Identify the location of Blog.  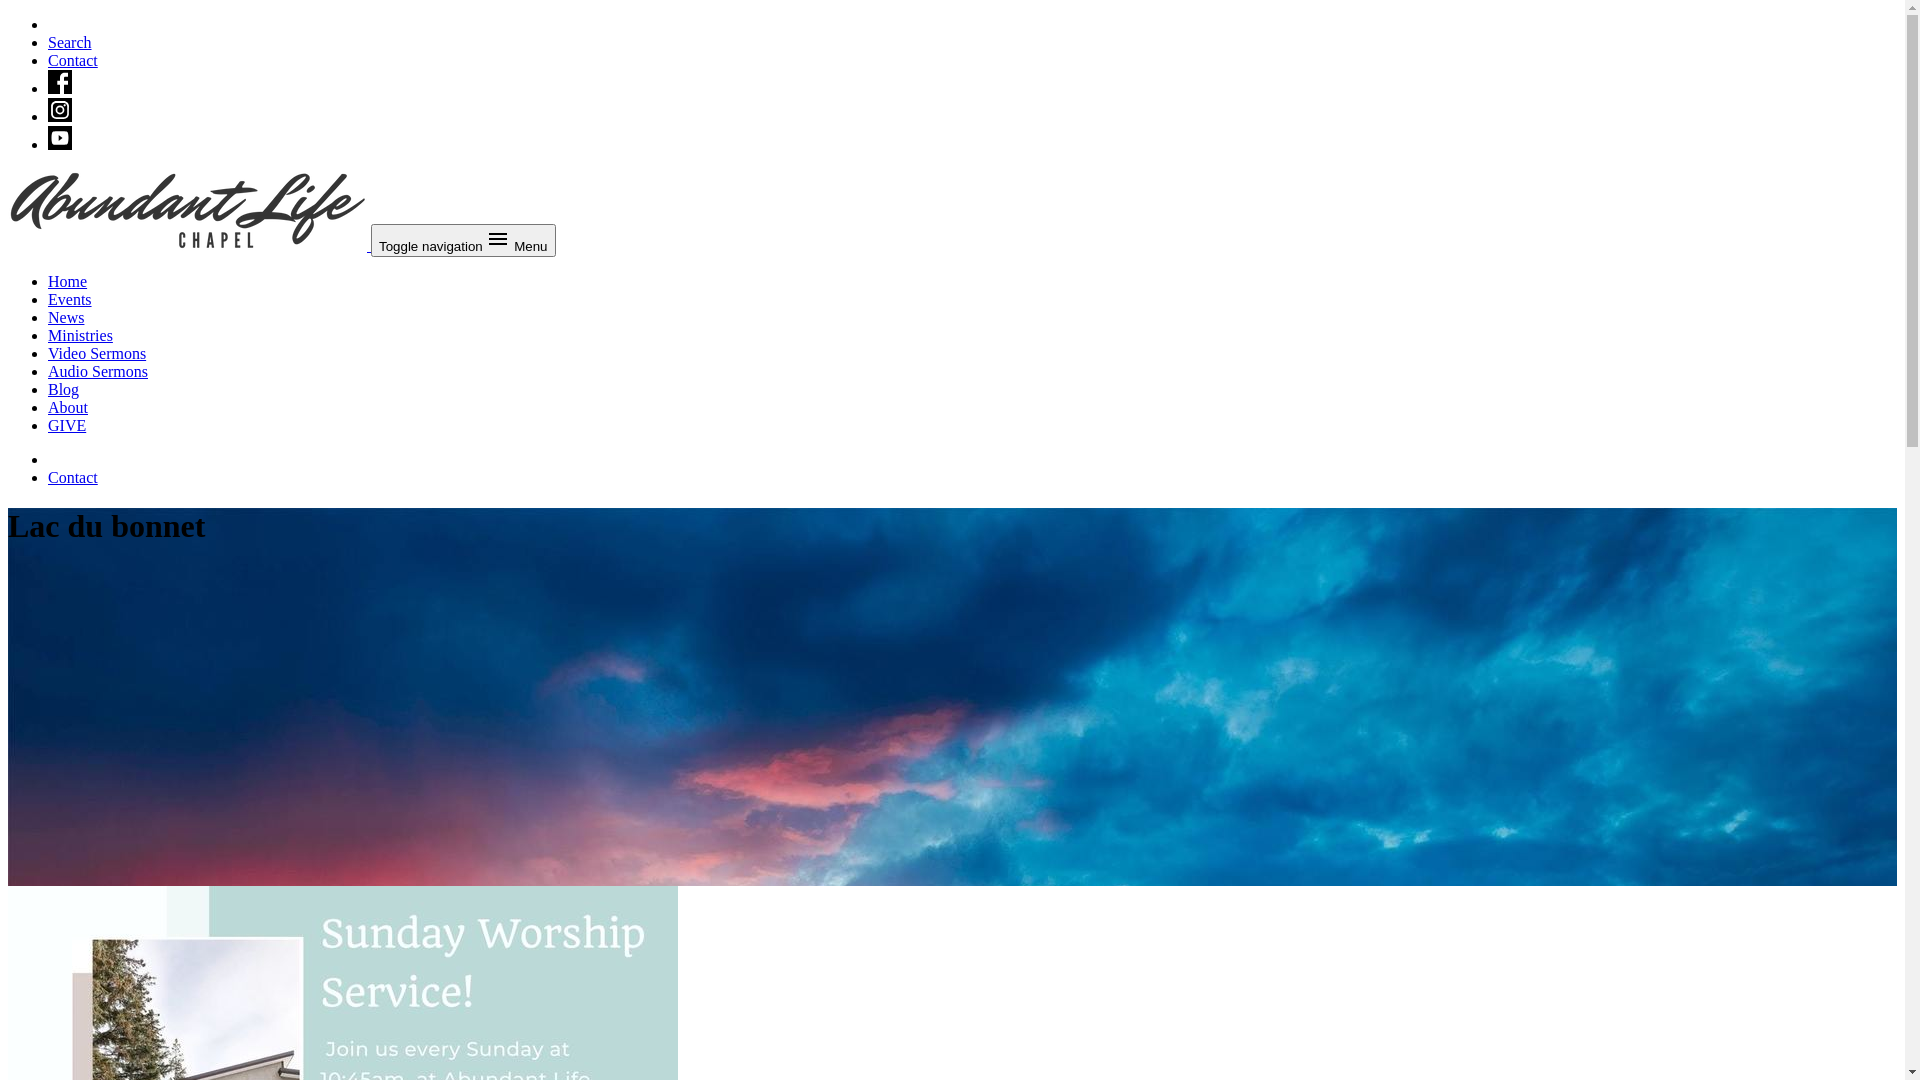
(64, 390).